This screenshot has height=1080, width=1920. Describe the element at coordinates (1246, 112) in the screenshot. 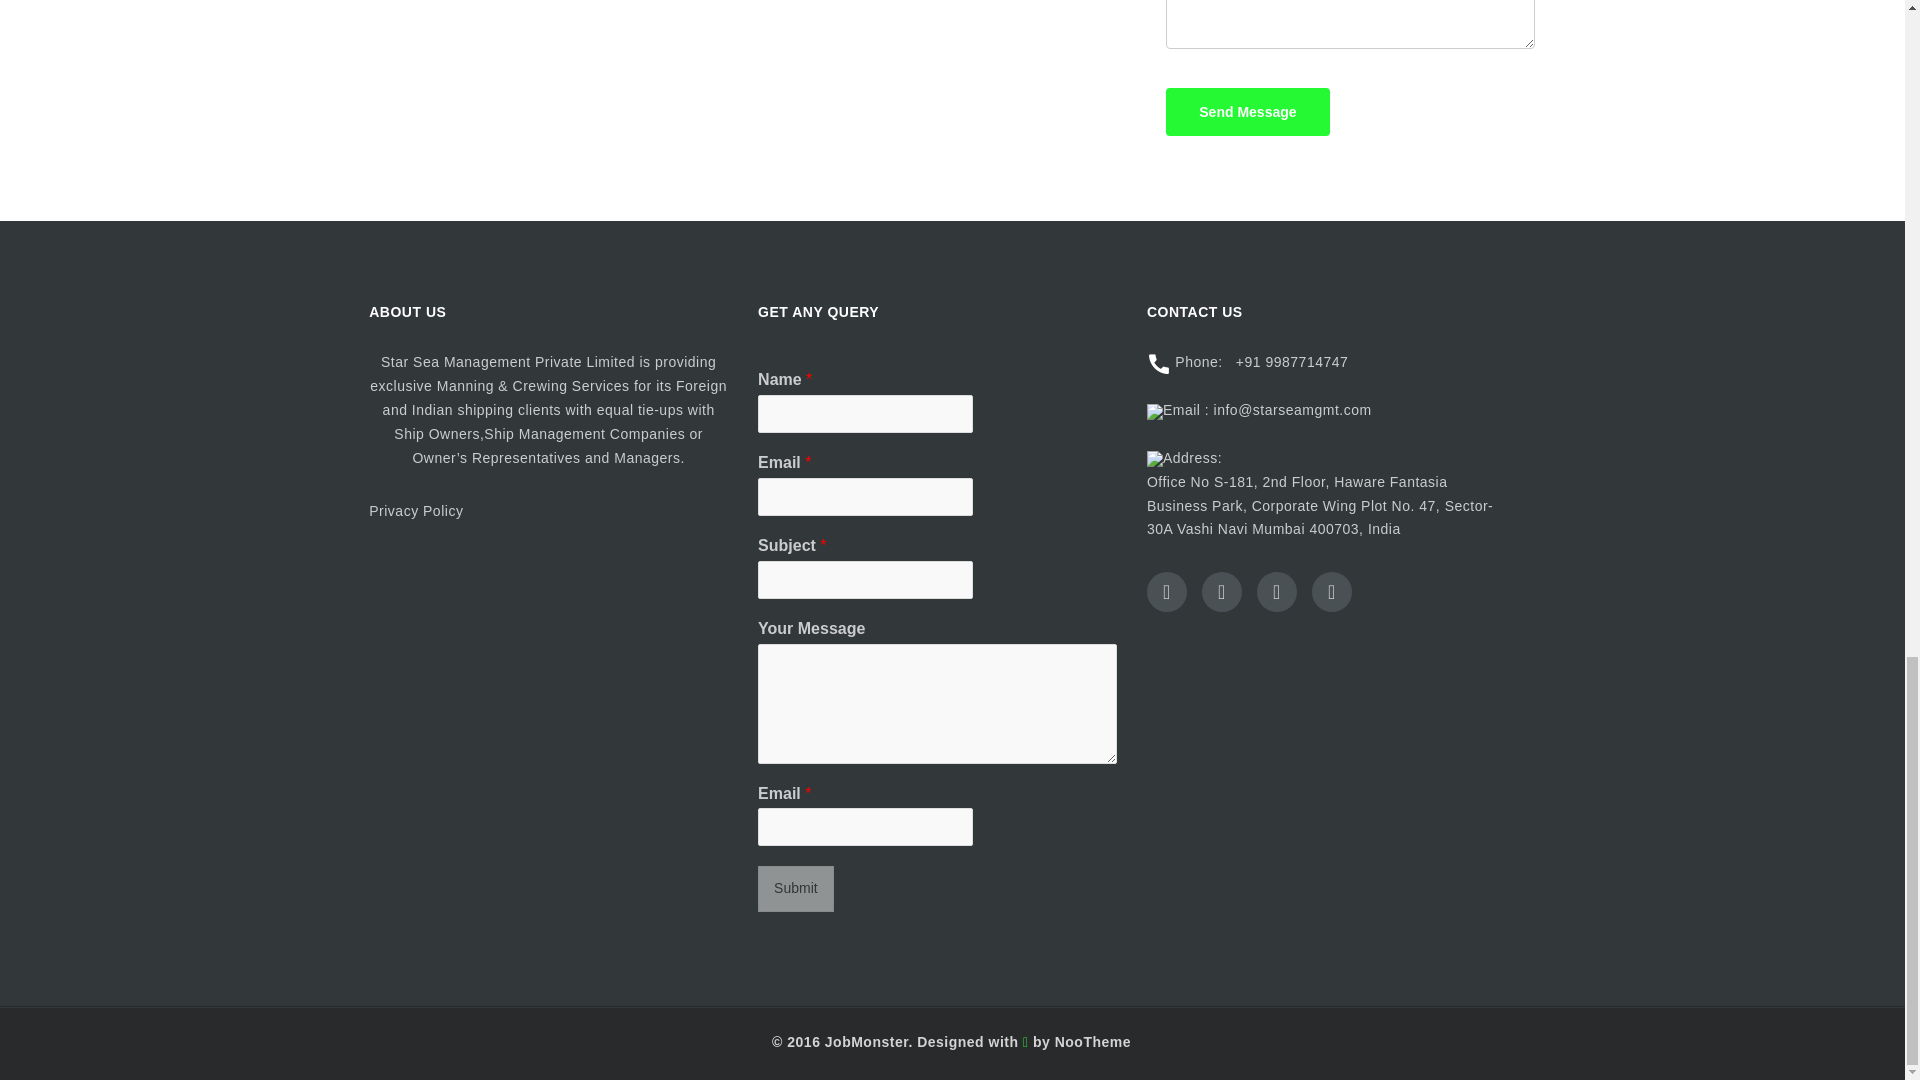

I see `Send Message` at that location.